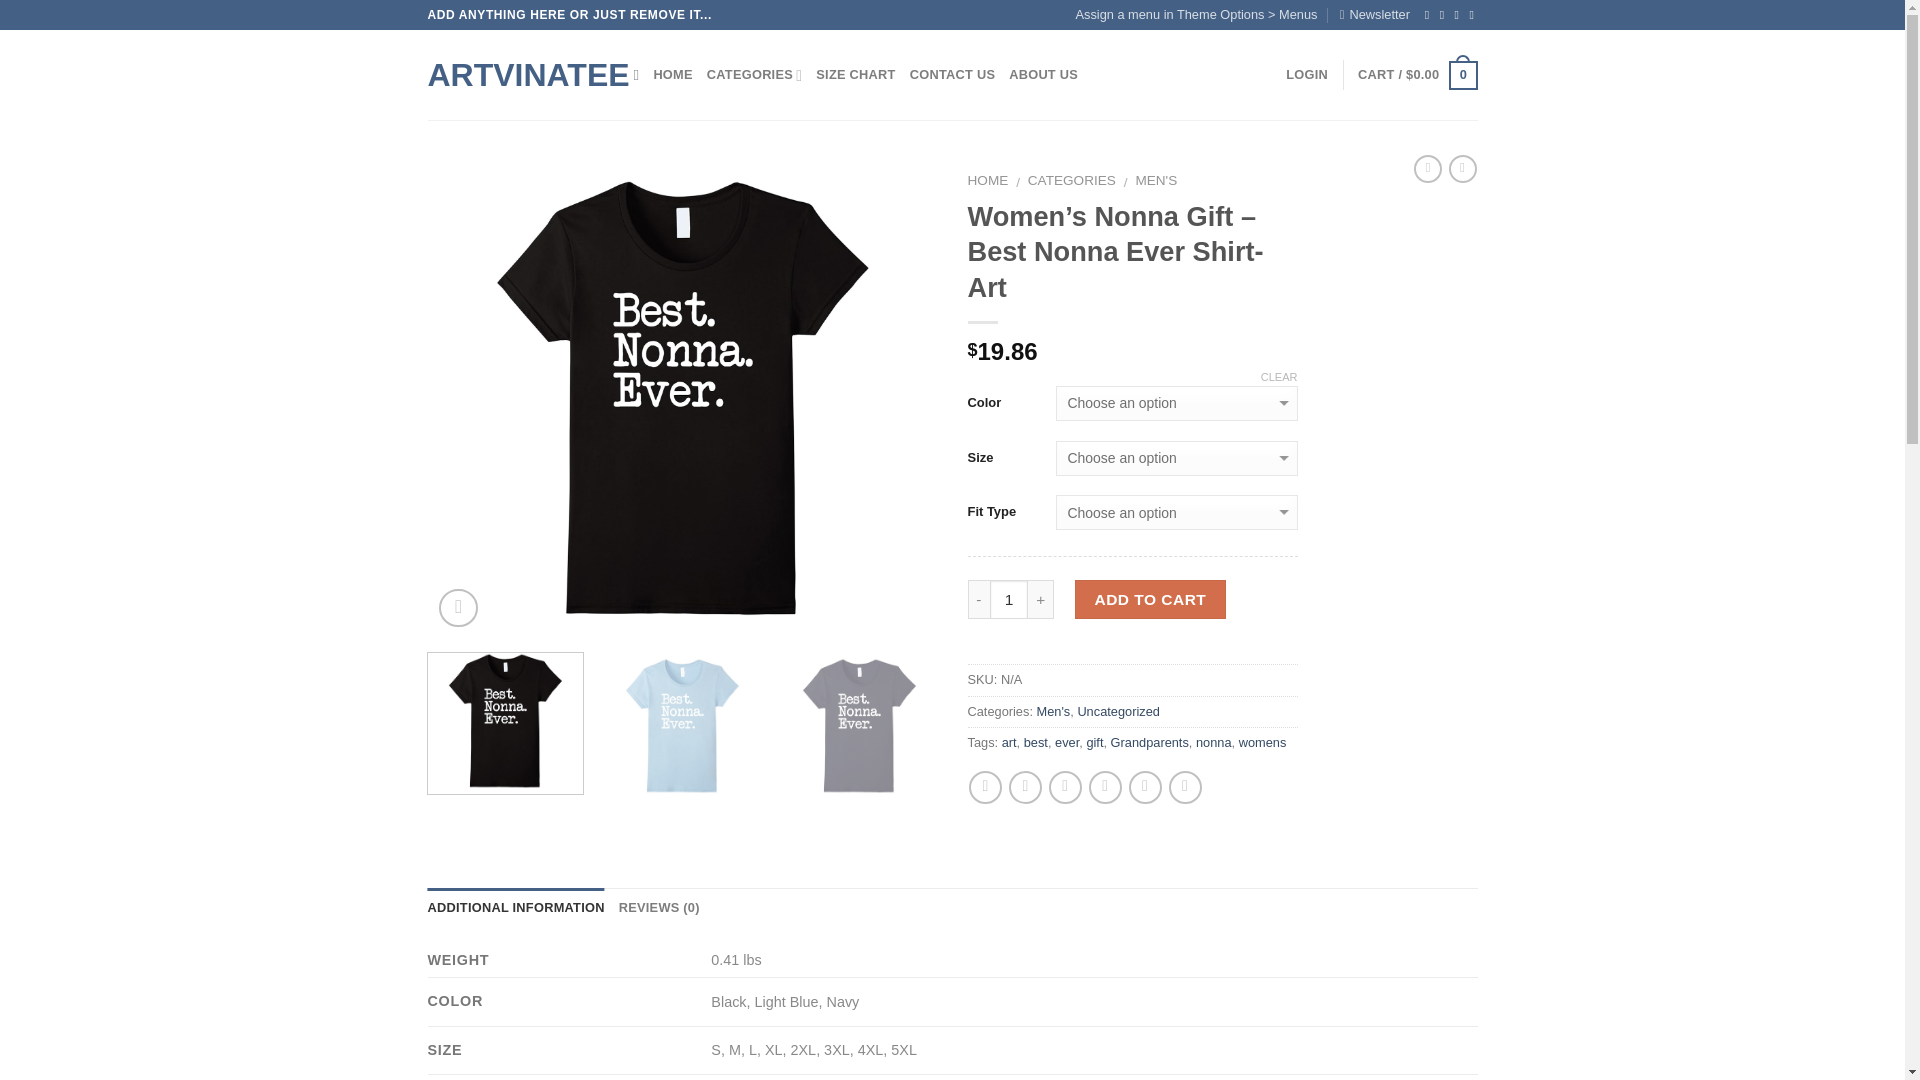 Image resolution: width=1920 pixels, height=1080 pixels. Describe the element at coordinates (682, 722) in the screenshot. I see ` Light Blue ` at that location.